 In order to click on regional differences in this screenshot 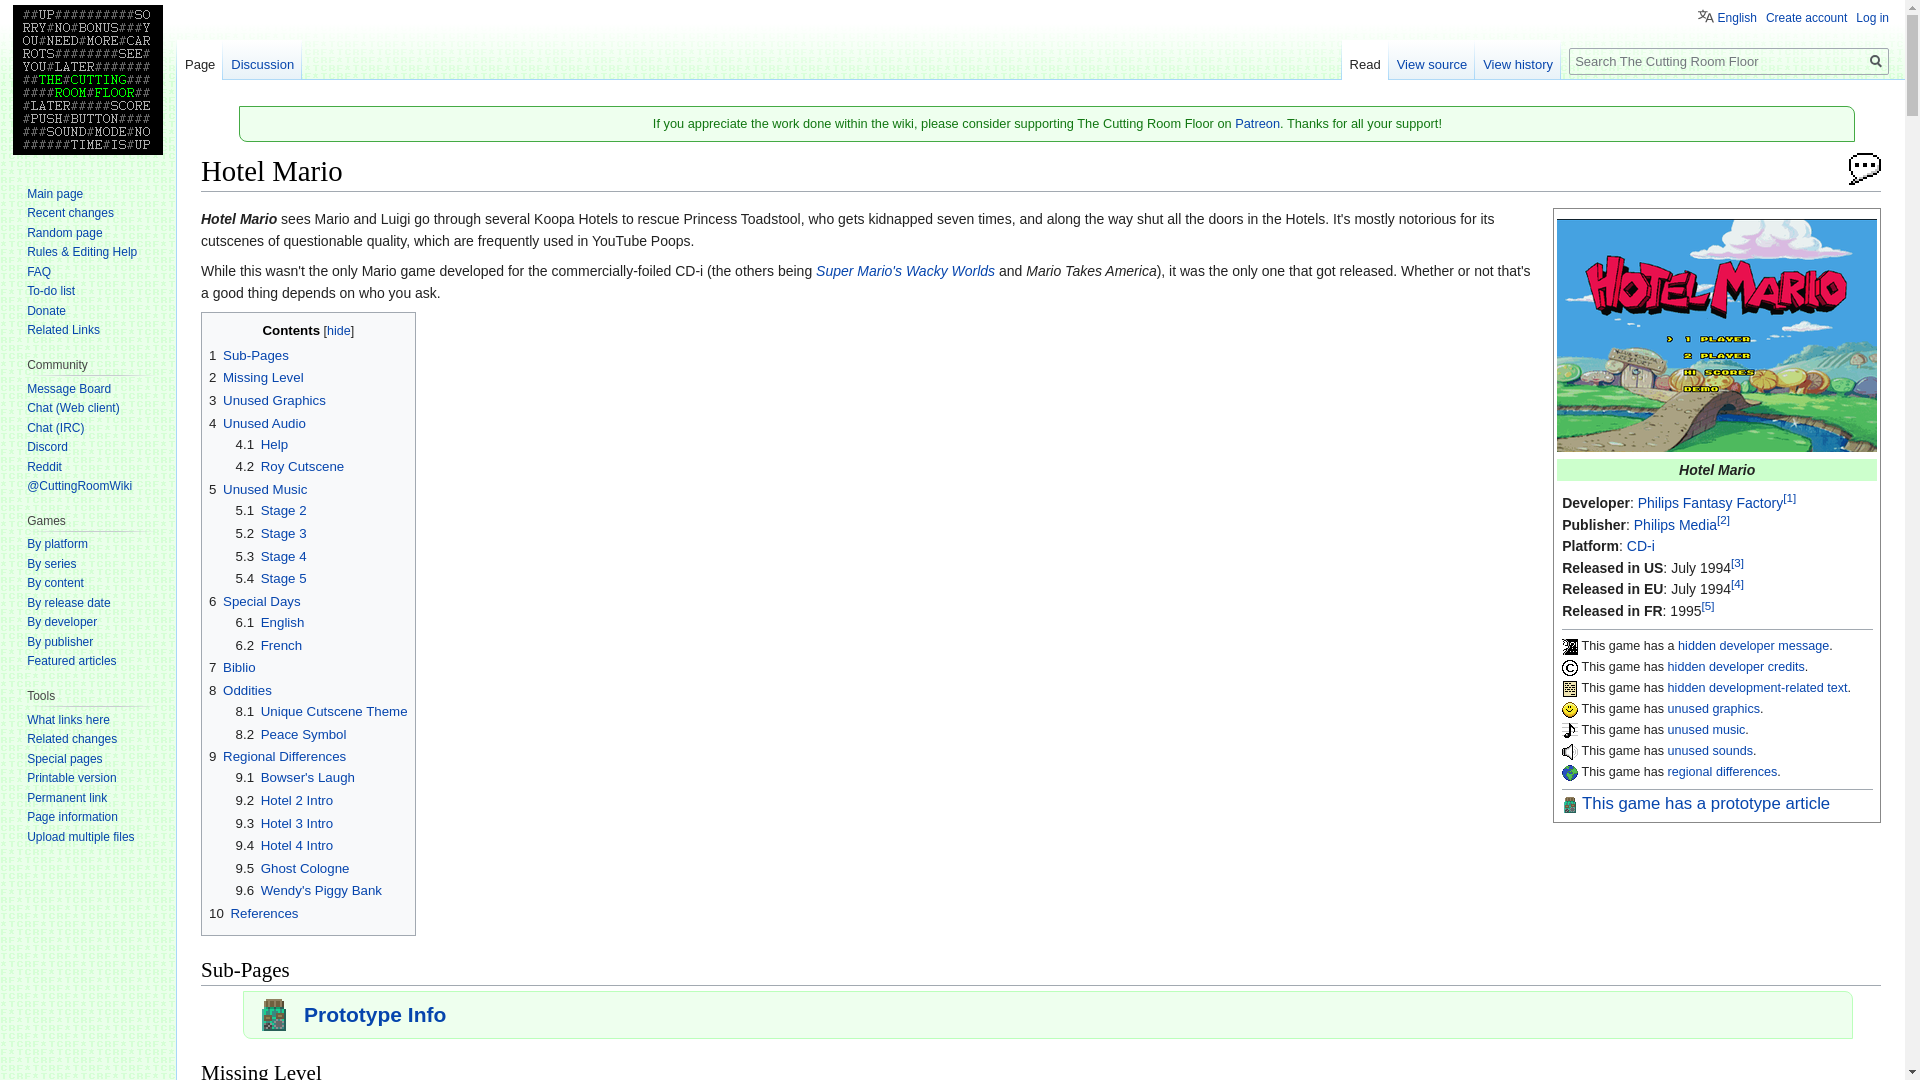, I will do `click(1722, 771)`.